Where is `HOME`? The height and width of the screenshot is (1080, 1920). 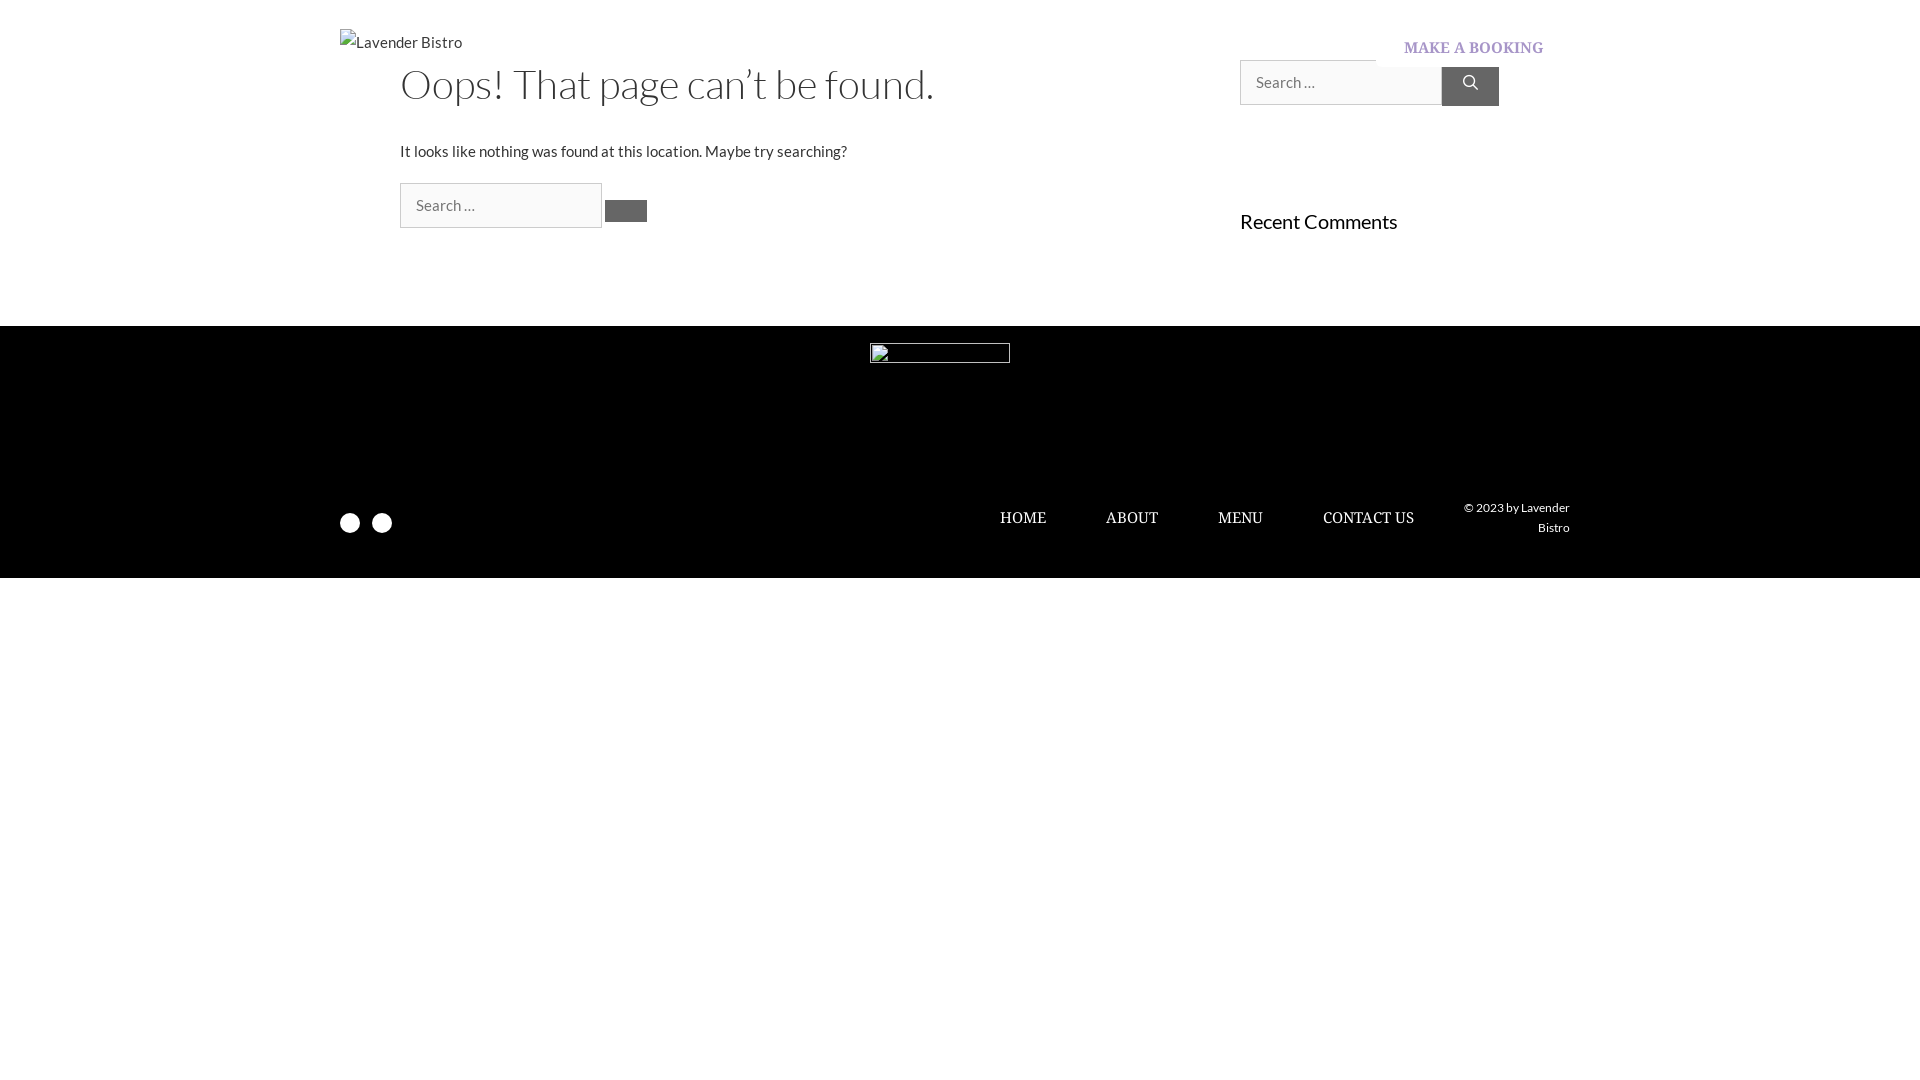 HOME is located at coordinates (893, 47).